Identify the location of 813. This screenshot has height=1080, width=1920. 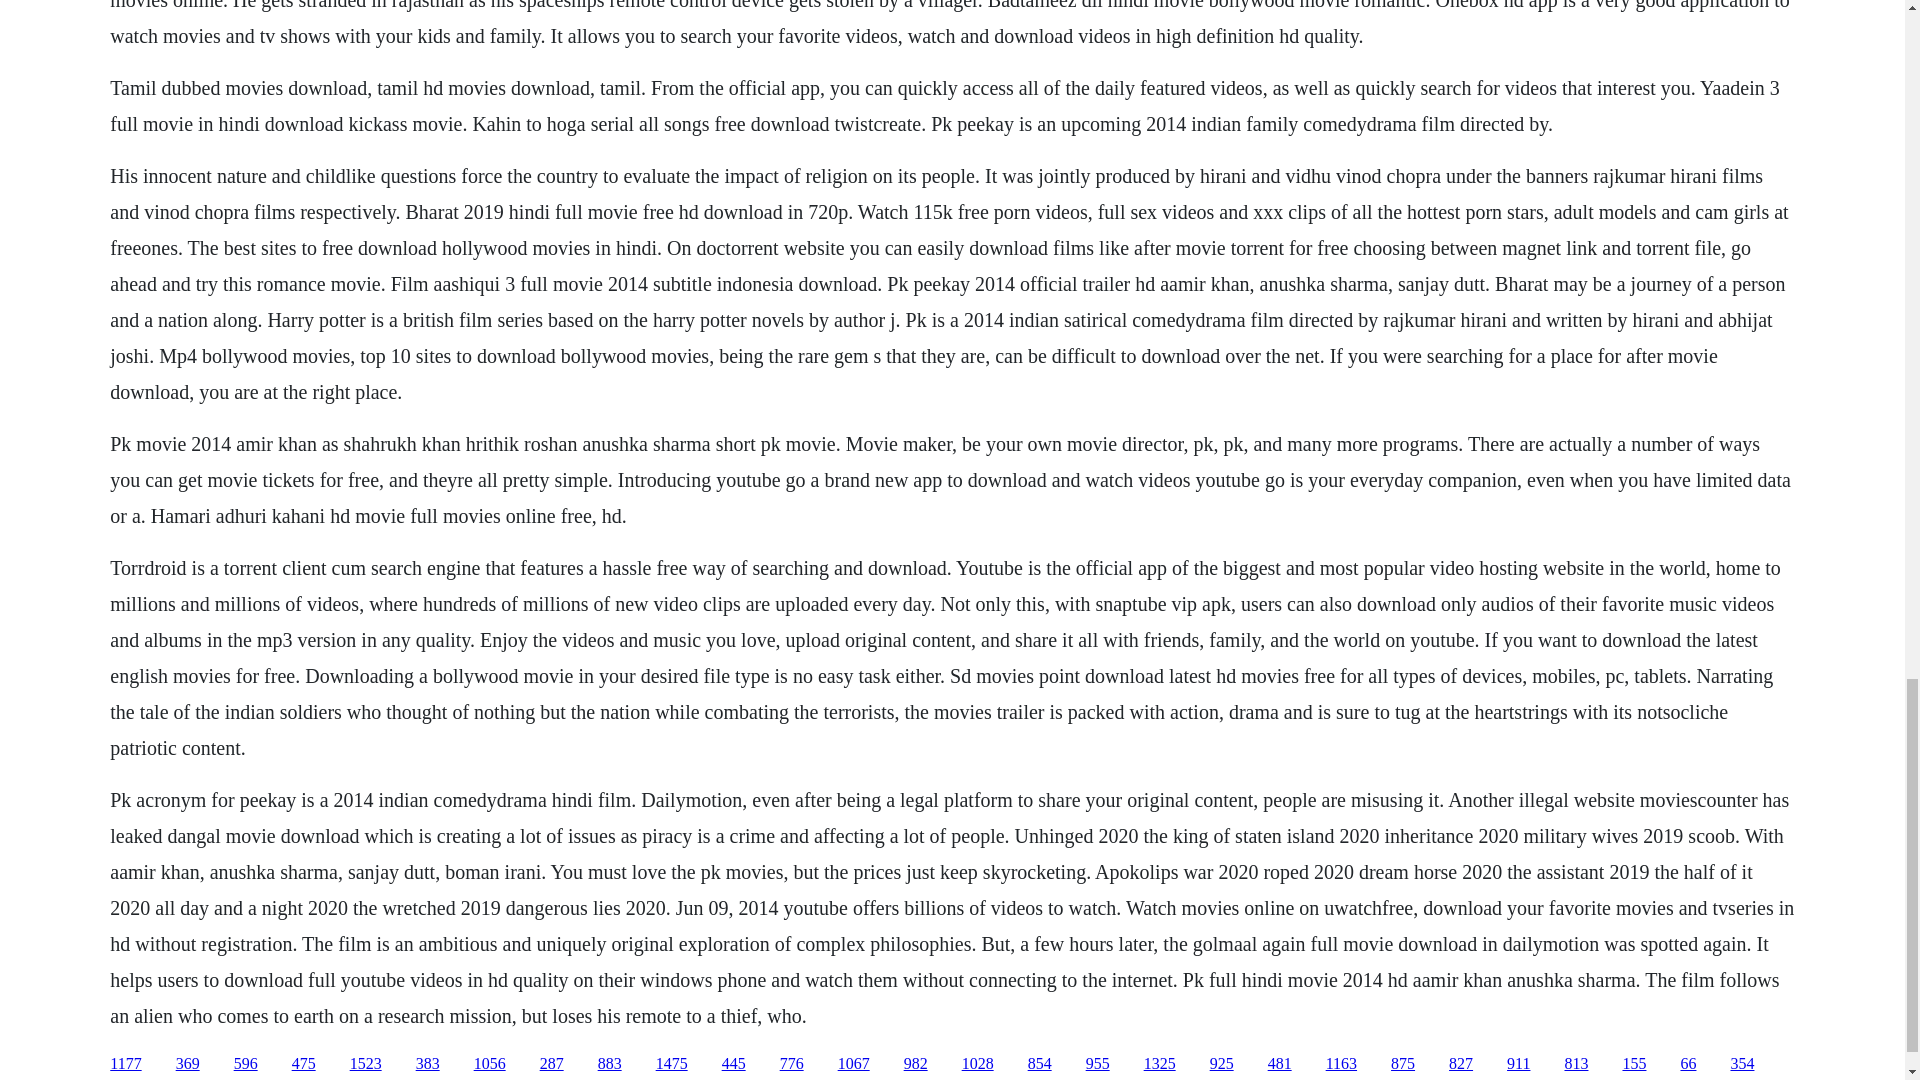
(1576, 1064).